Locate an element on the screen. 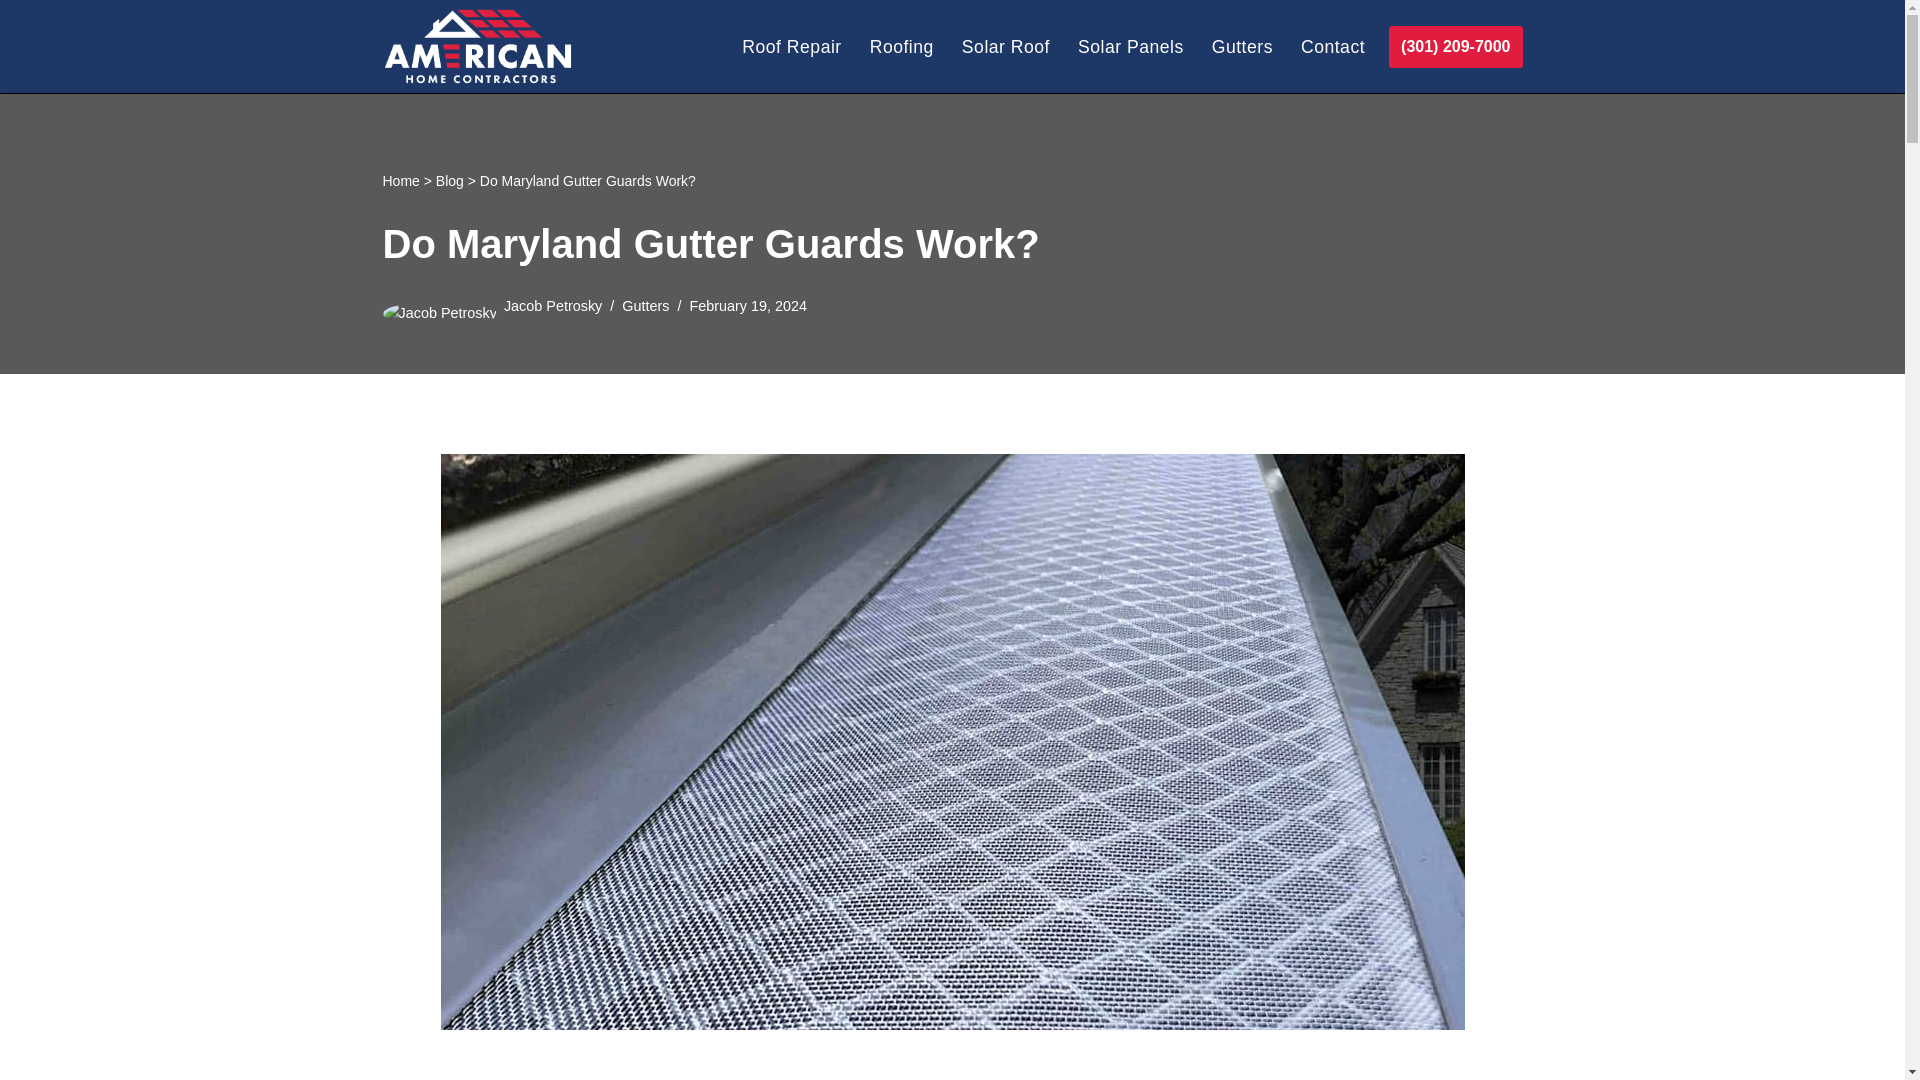 The width and height of the screenshot is (1920, 1080). Home is located at coordinates (400, 180).